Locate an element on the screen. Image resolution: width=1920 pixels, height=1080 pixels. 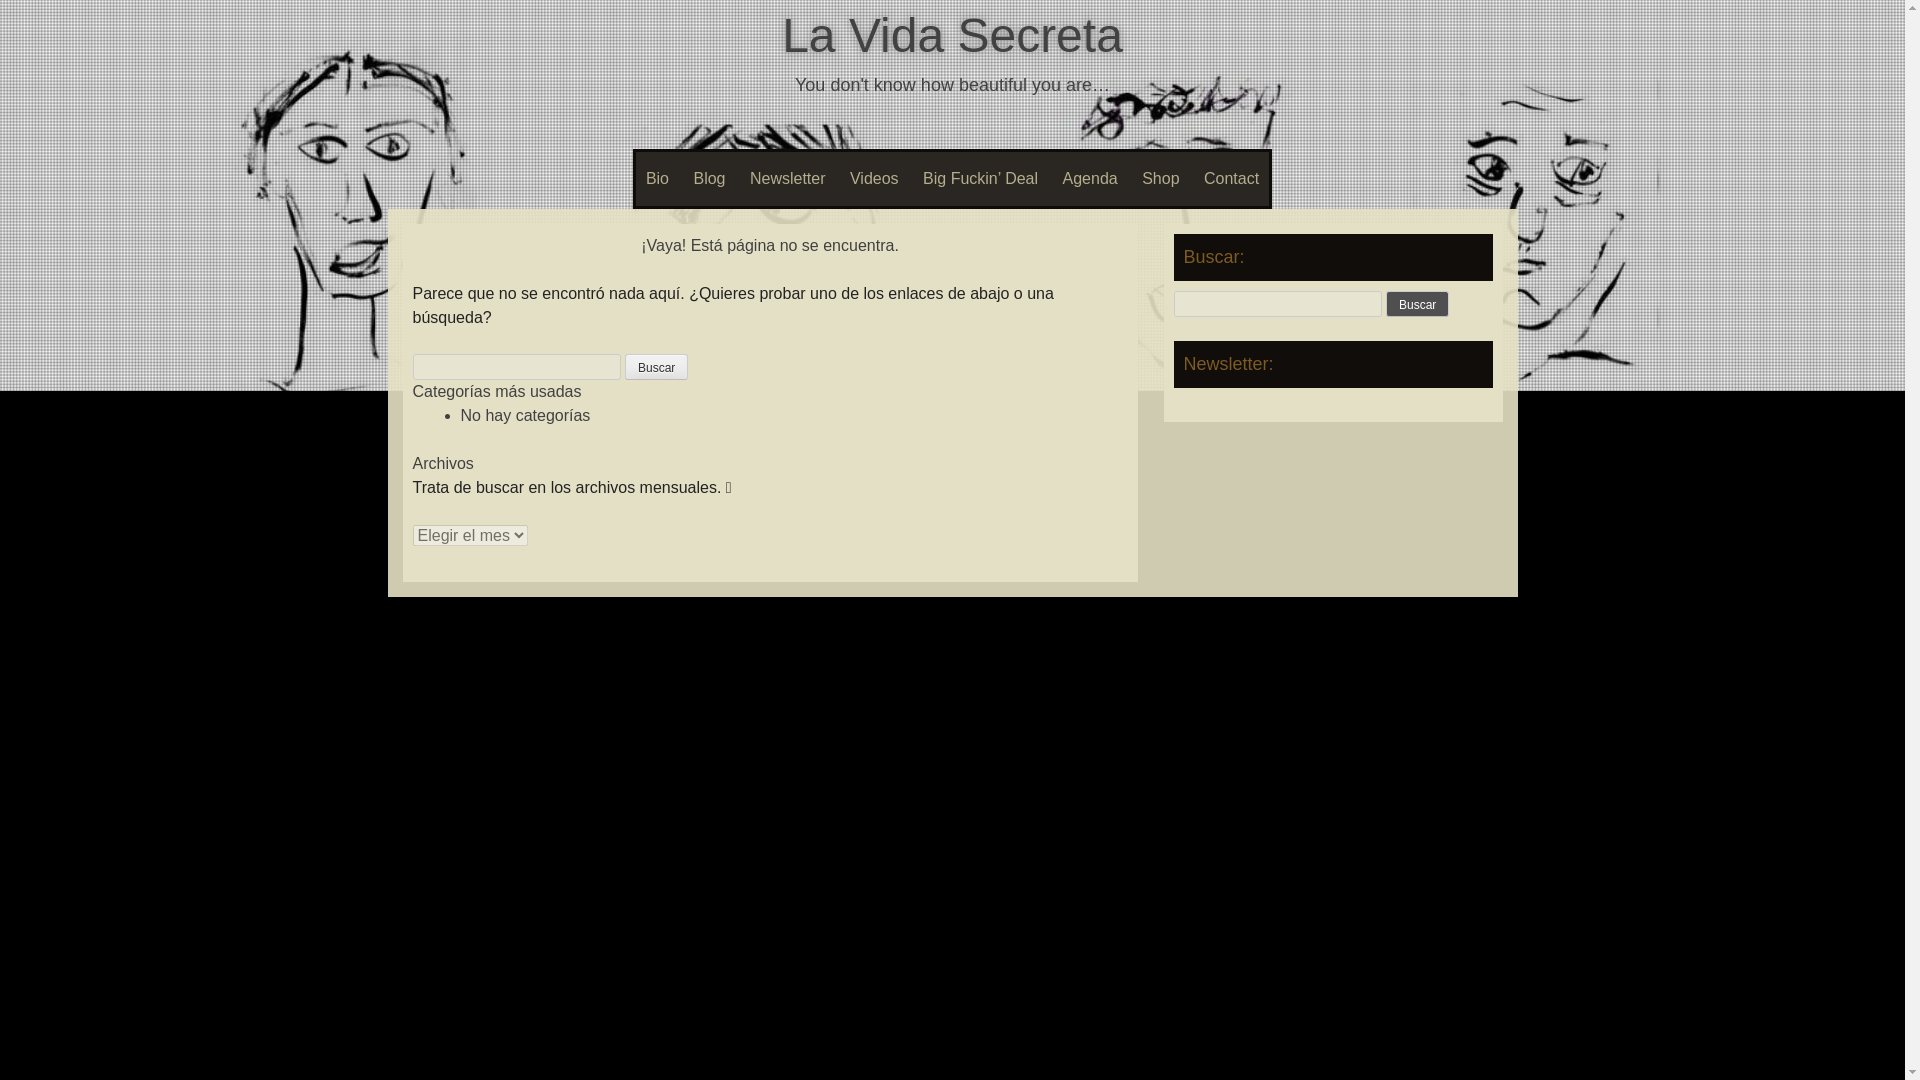
Agenda is located at coordinates (1090, 179).